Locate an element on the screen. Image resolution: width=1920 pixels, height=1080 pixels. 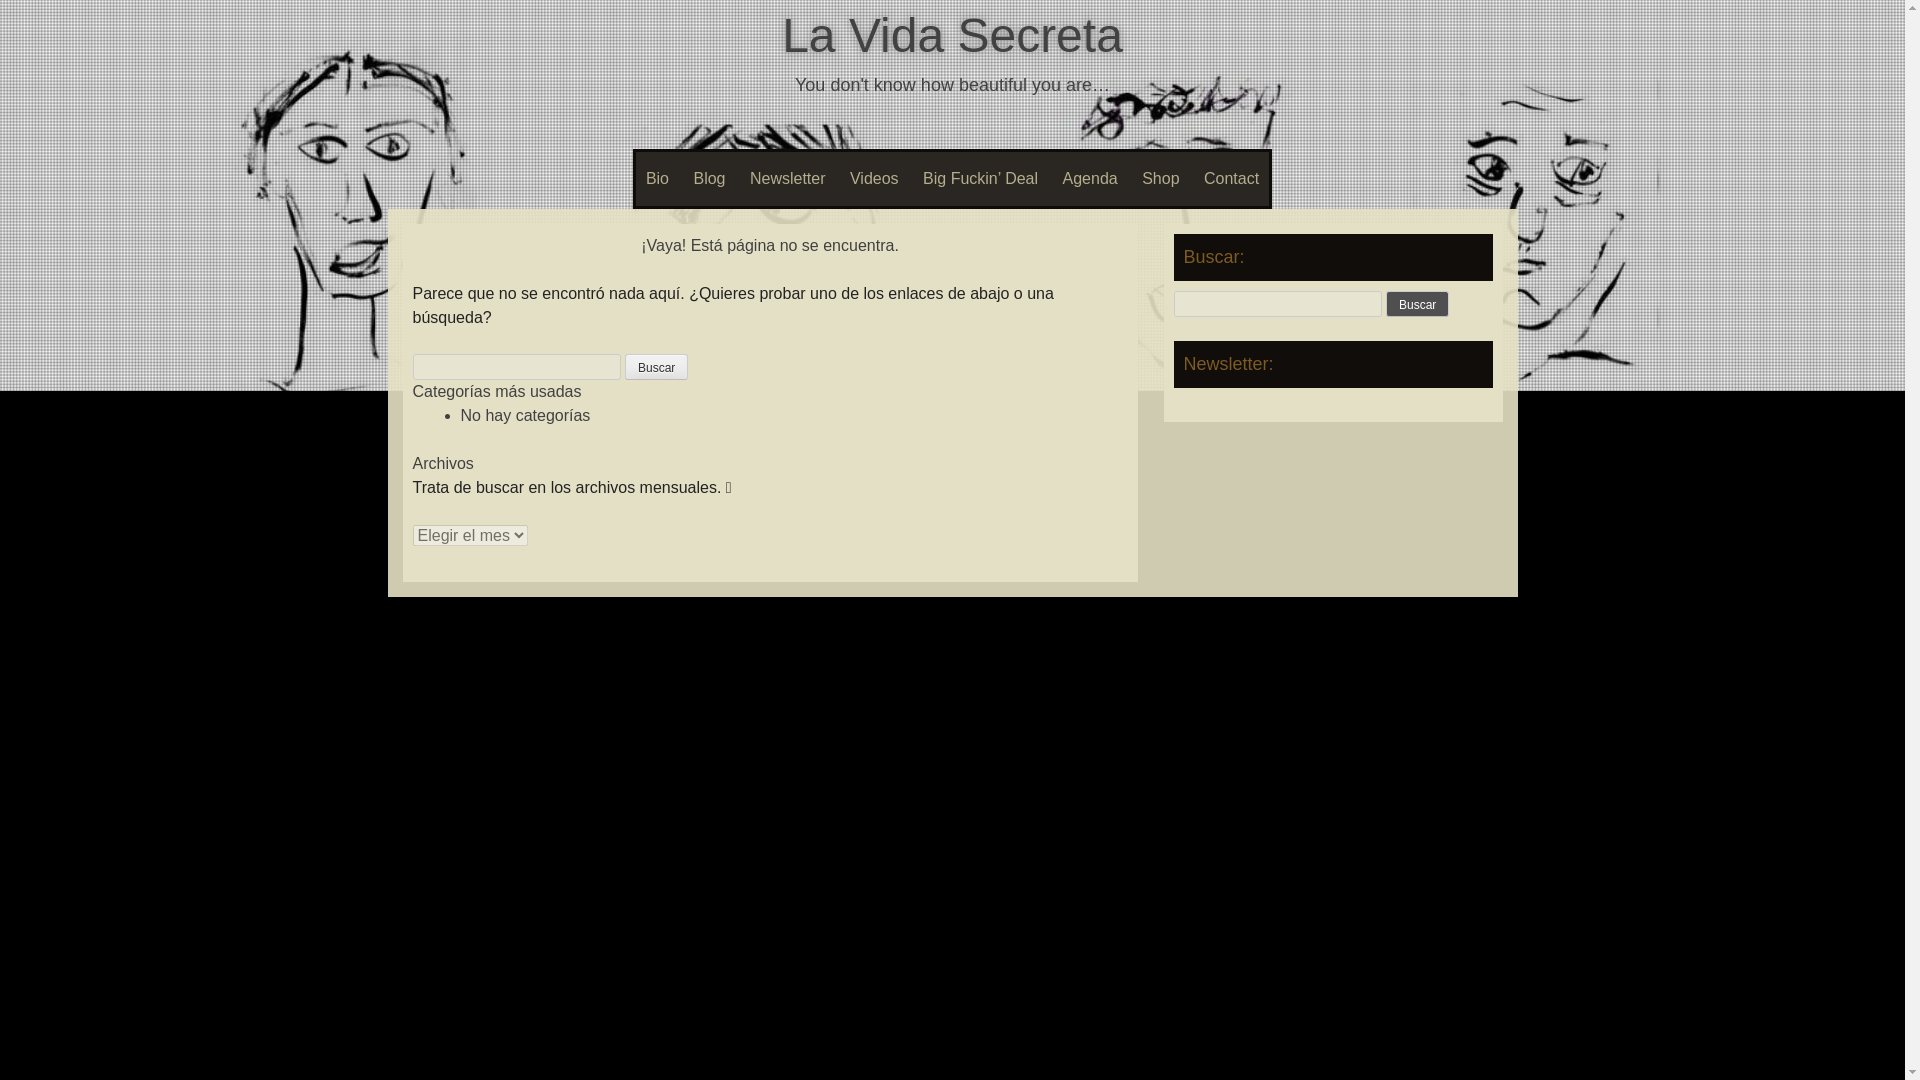
Agenda is located at coordinates (1090, 179).